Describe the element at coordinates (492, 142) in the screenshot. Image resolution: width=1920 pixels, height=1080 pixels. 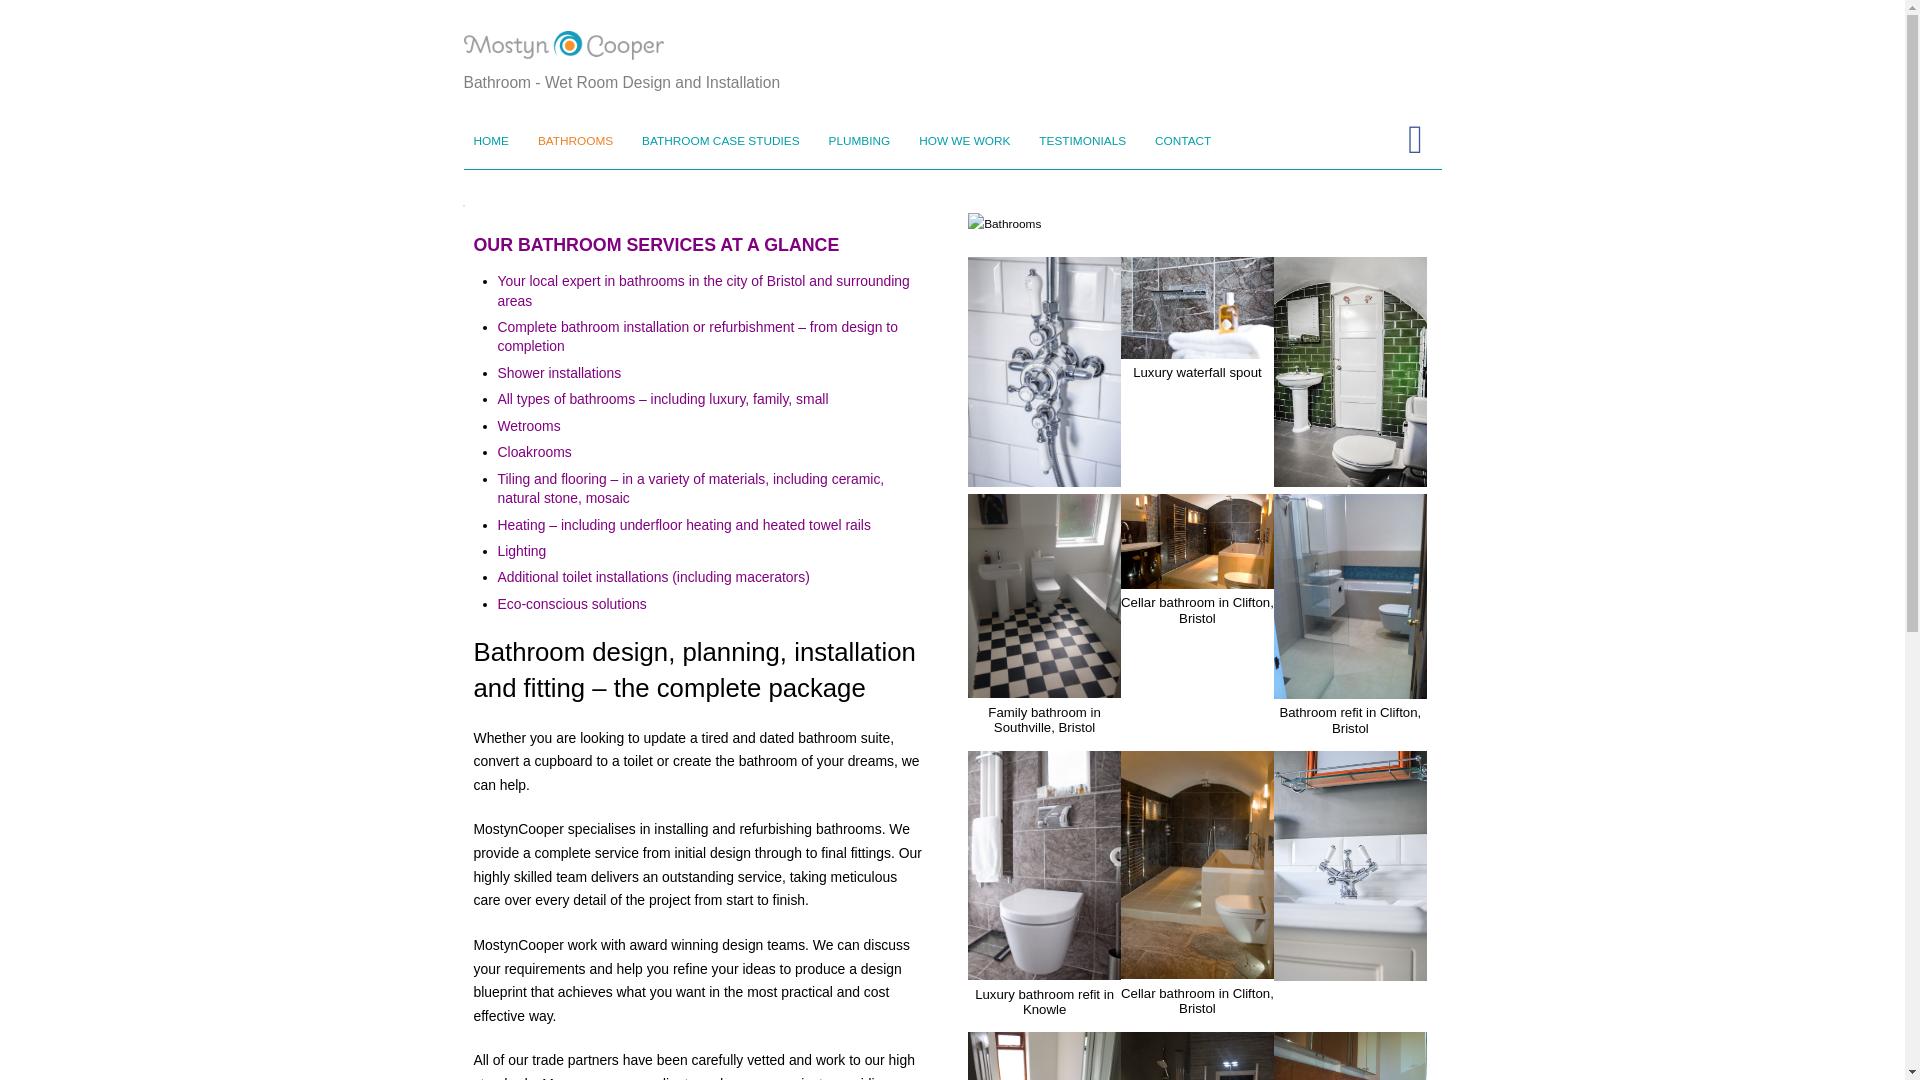
I see `HOME` at that location.